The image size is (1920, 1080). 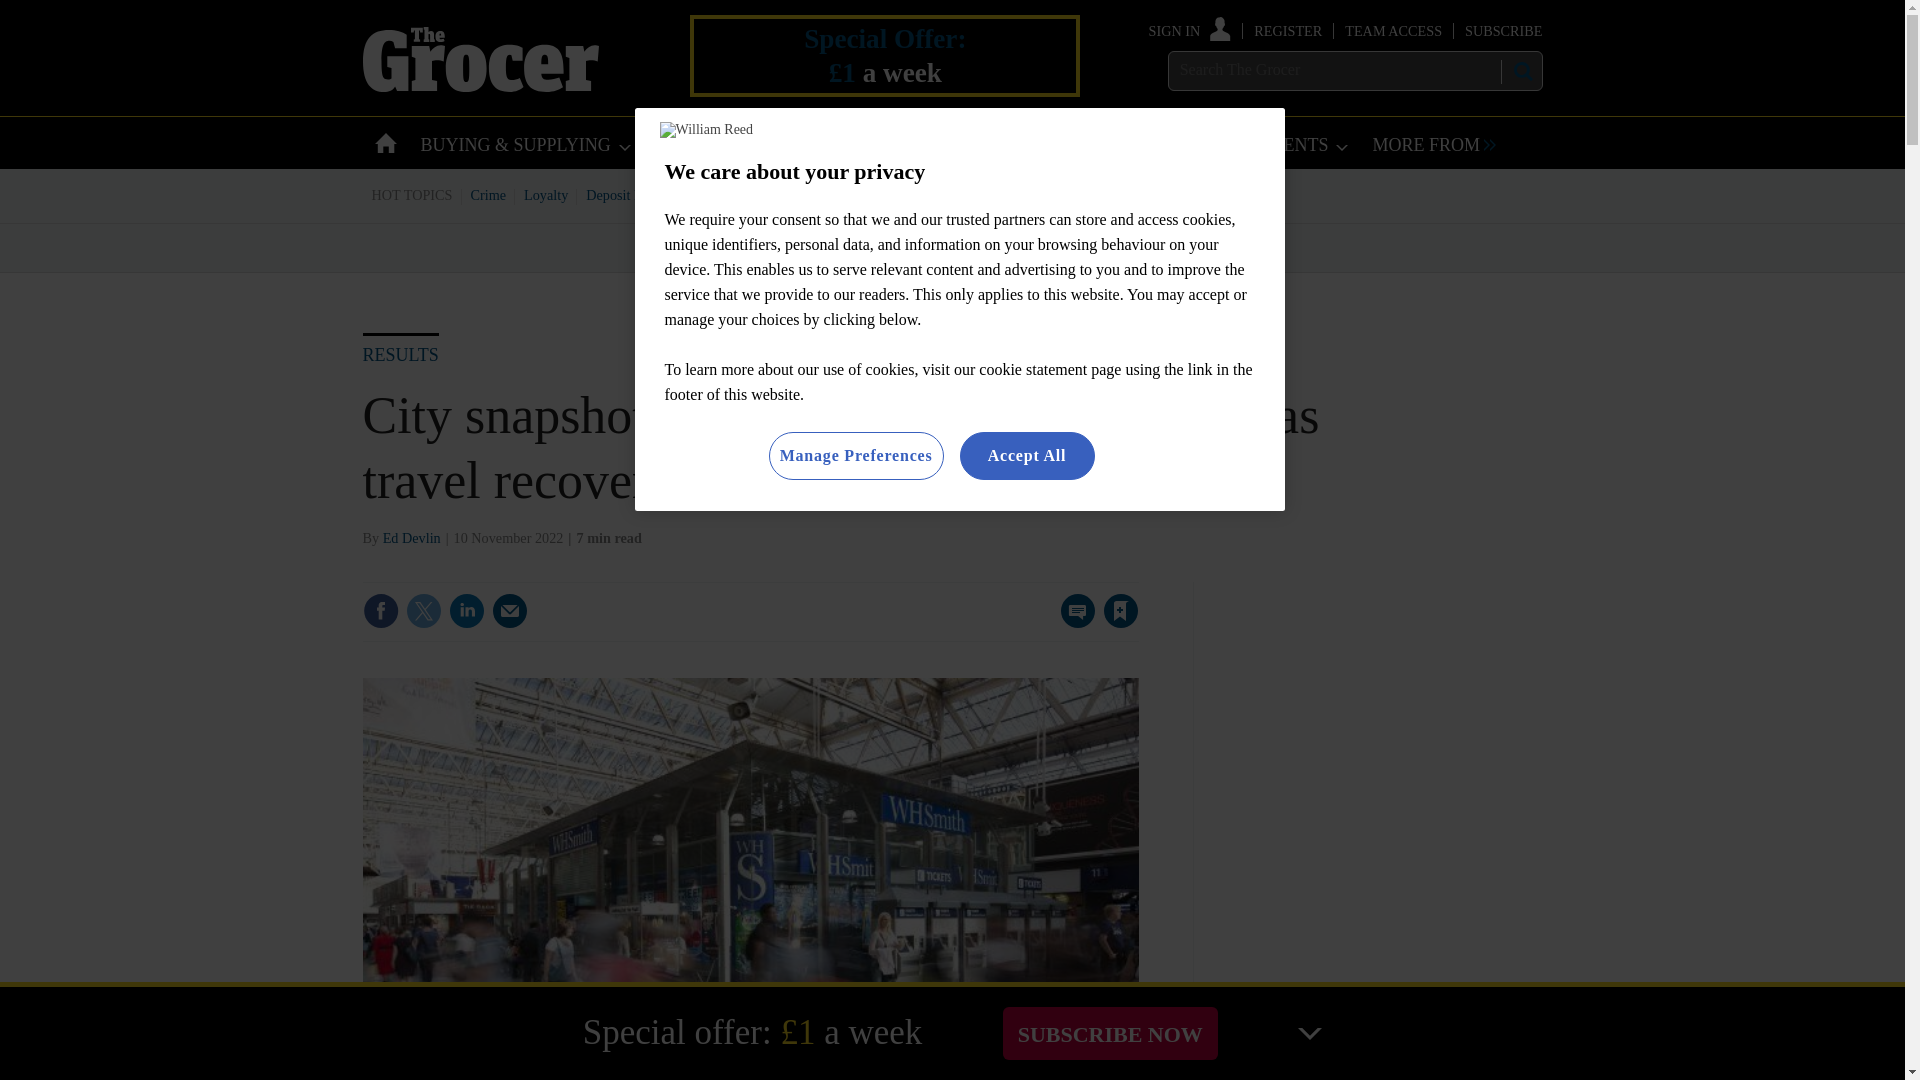 What do you see at coordinates (1072, 622) in the screenshot?
I see `No comments` at bounding box center [1072, 622].